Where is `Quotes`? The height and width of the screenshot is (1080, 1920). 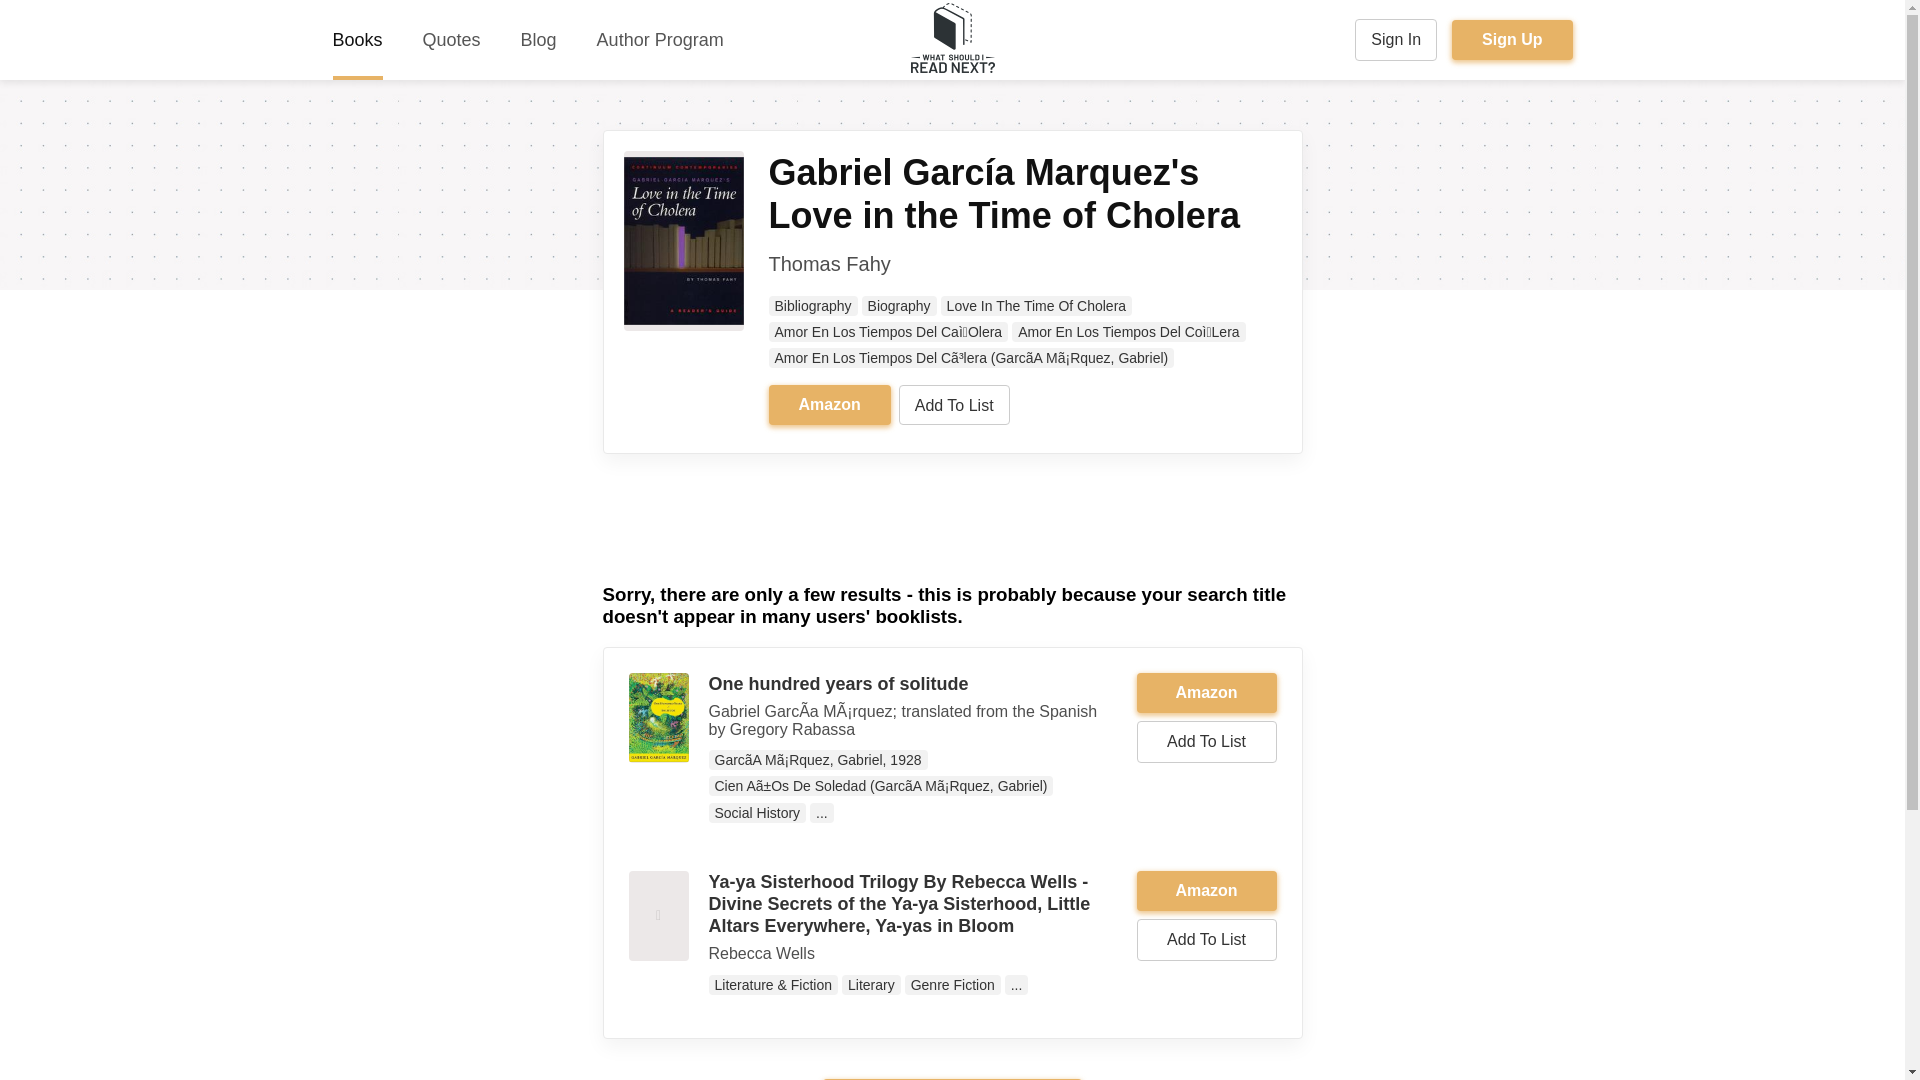
Quotes is located at coordinates (452, 40).